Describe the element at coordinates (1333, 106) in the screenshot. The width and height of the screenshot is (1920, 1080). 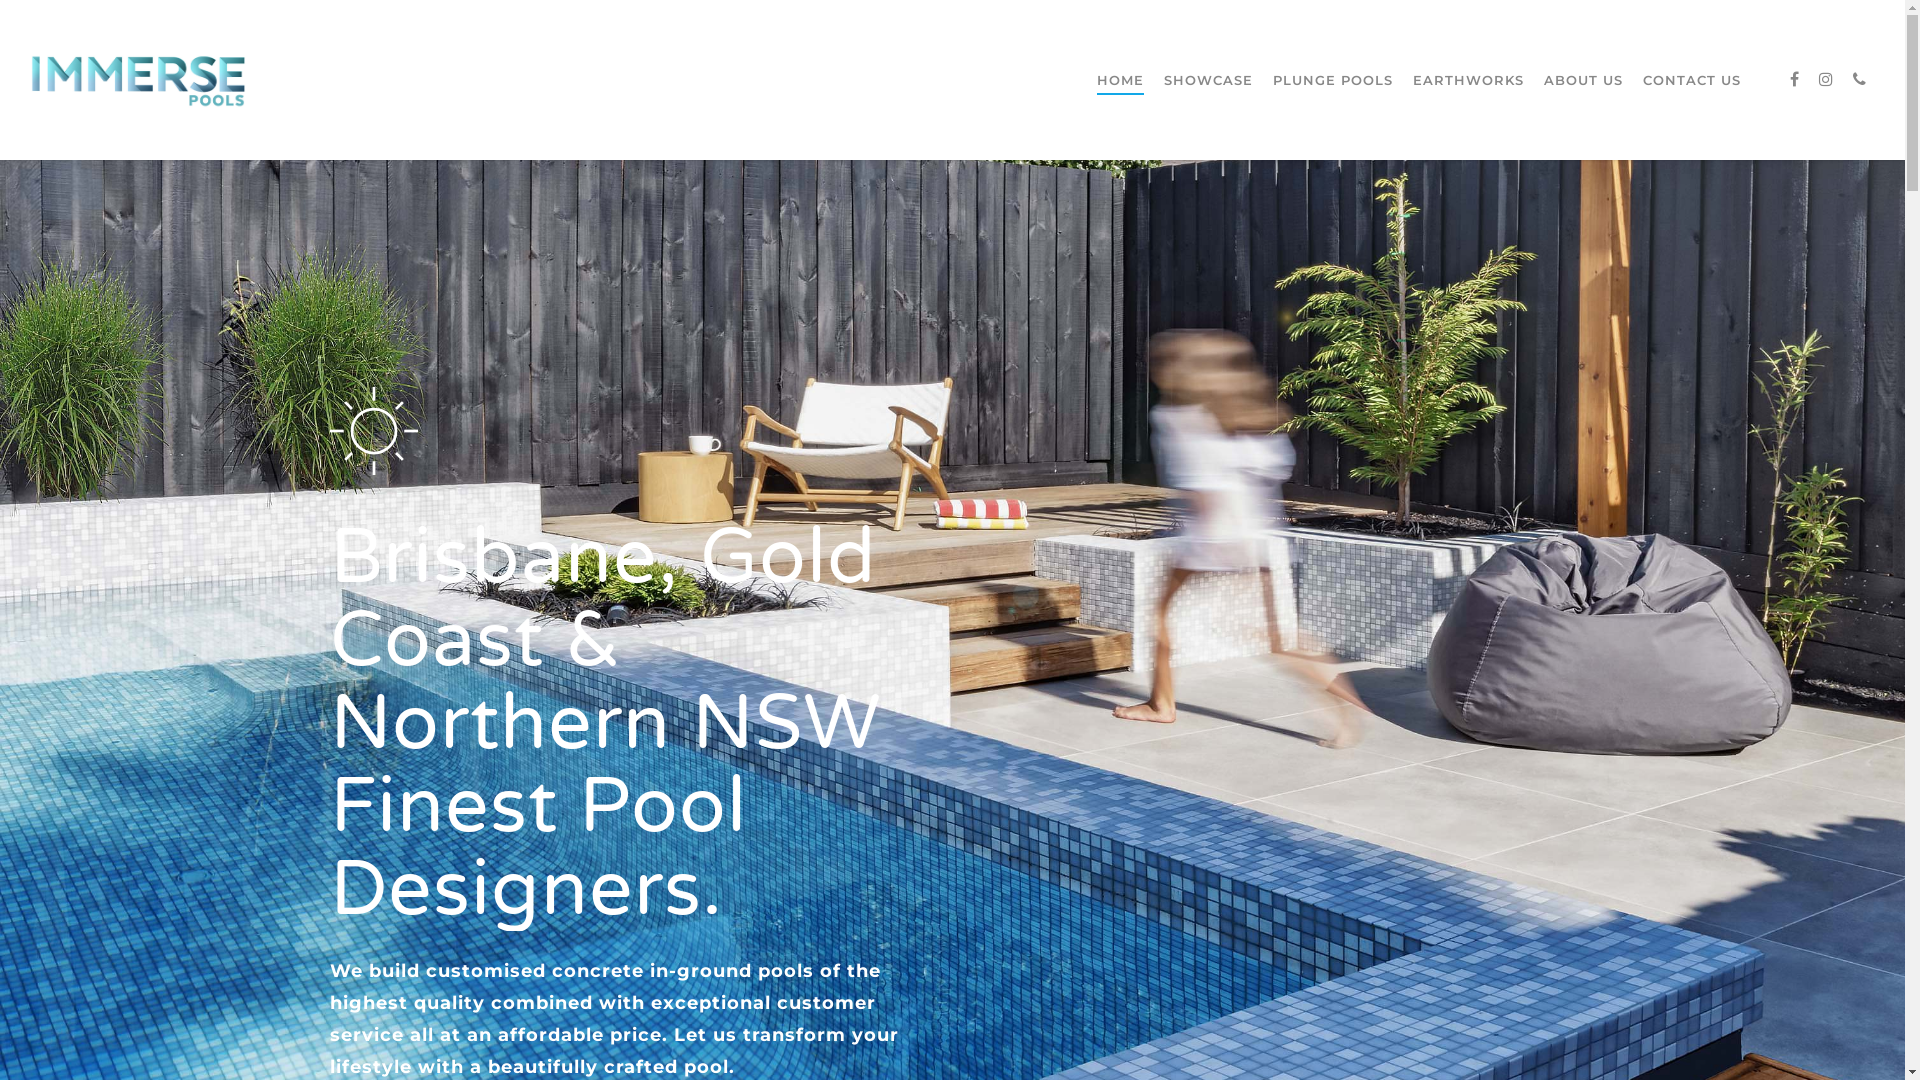
I see `PLUNGE POOLS` at that location.